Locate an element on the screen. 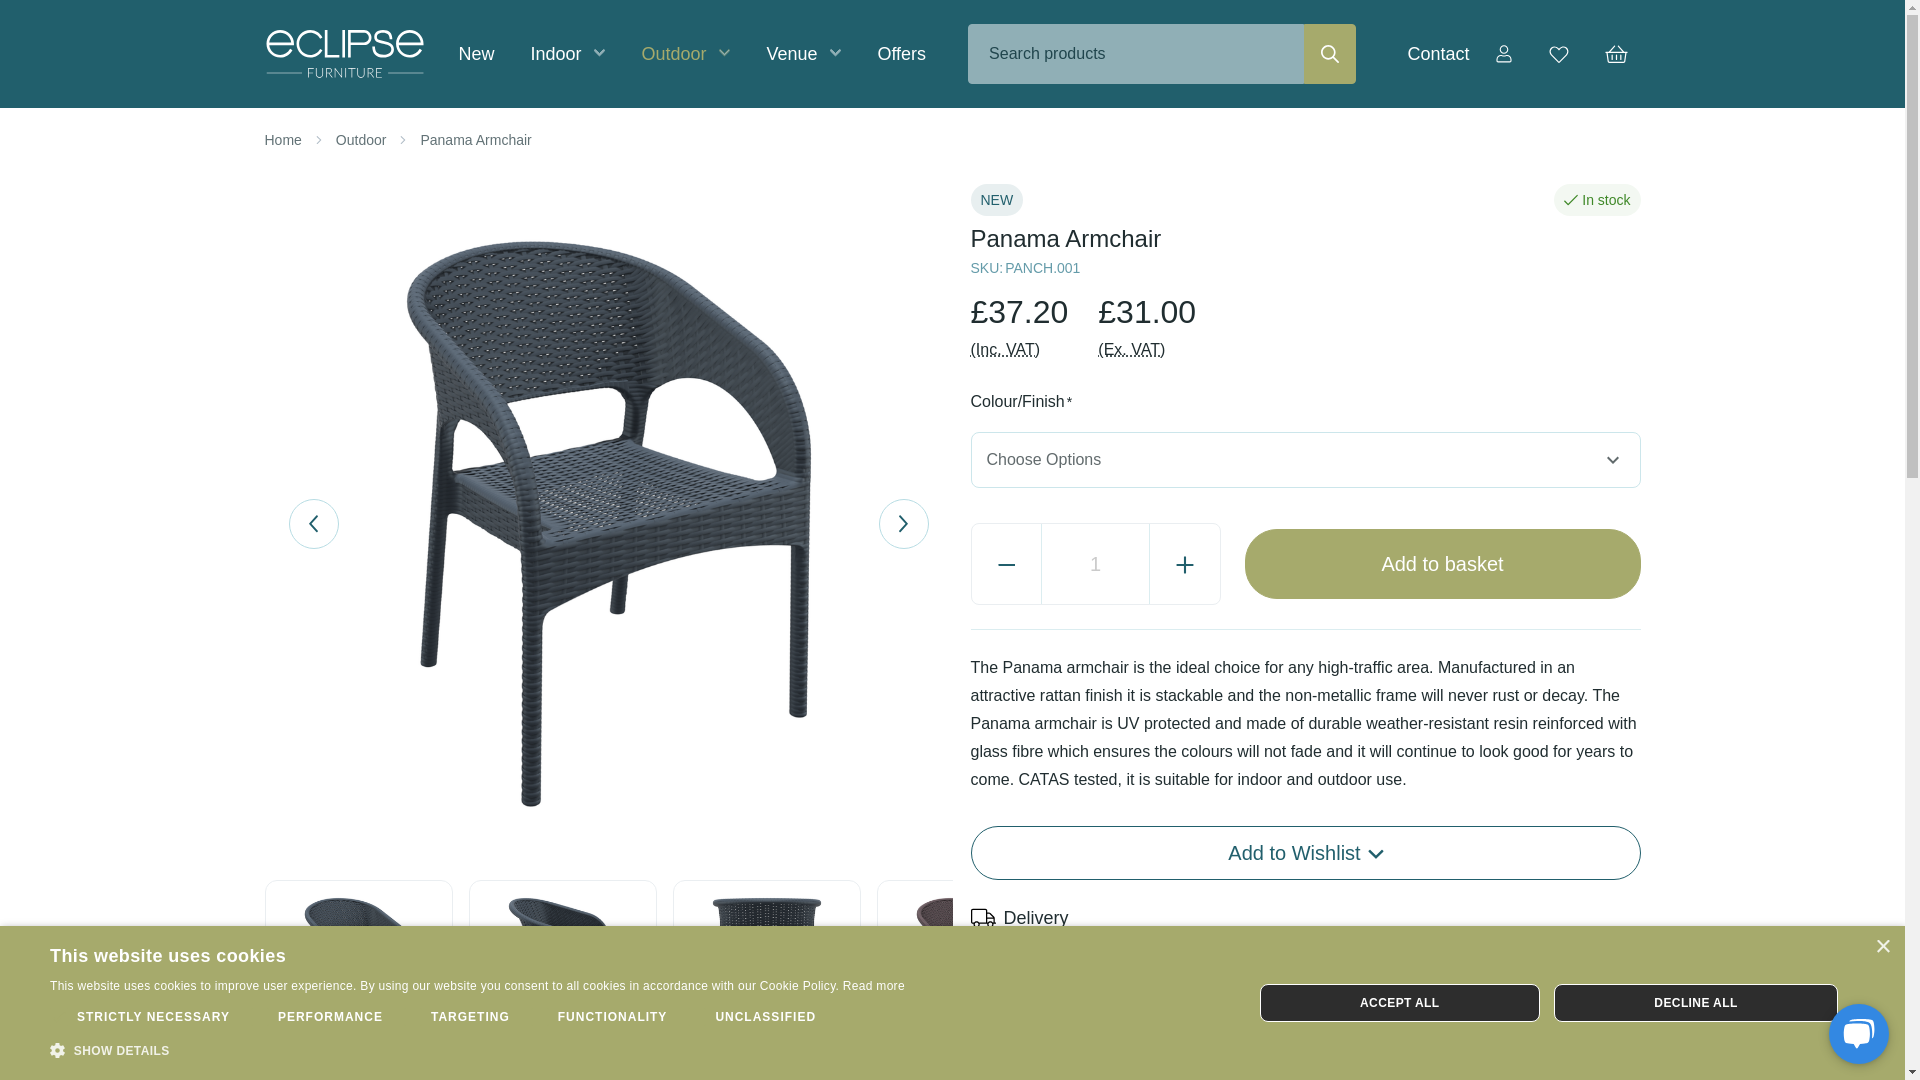  Offers is located at coordinates (901, 54).